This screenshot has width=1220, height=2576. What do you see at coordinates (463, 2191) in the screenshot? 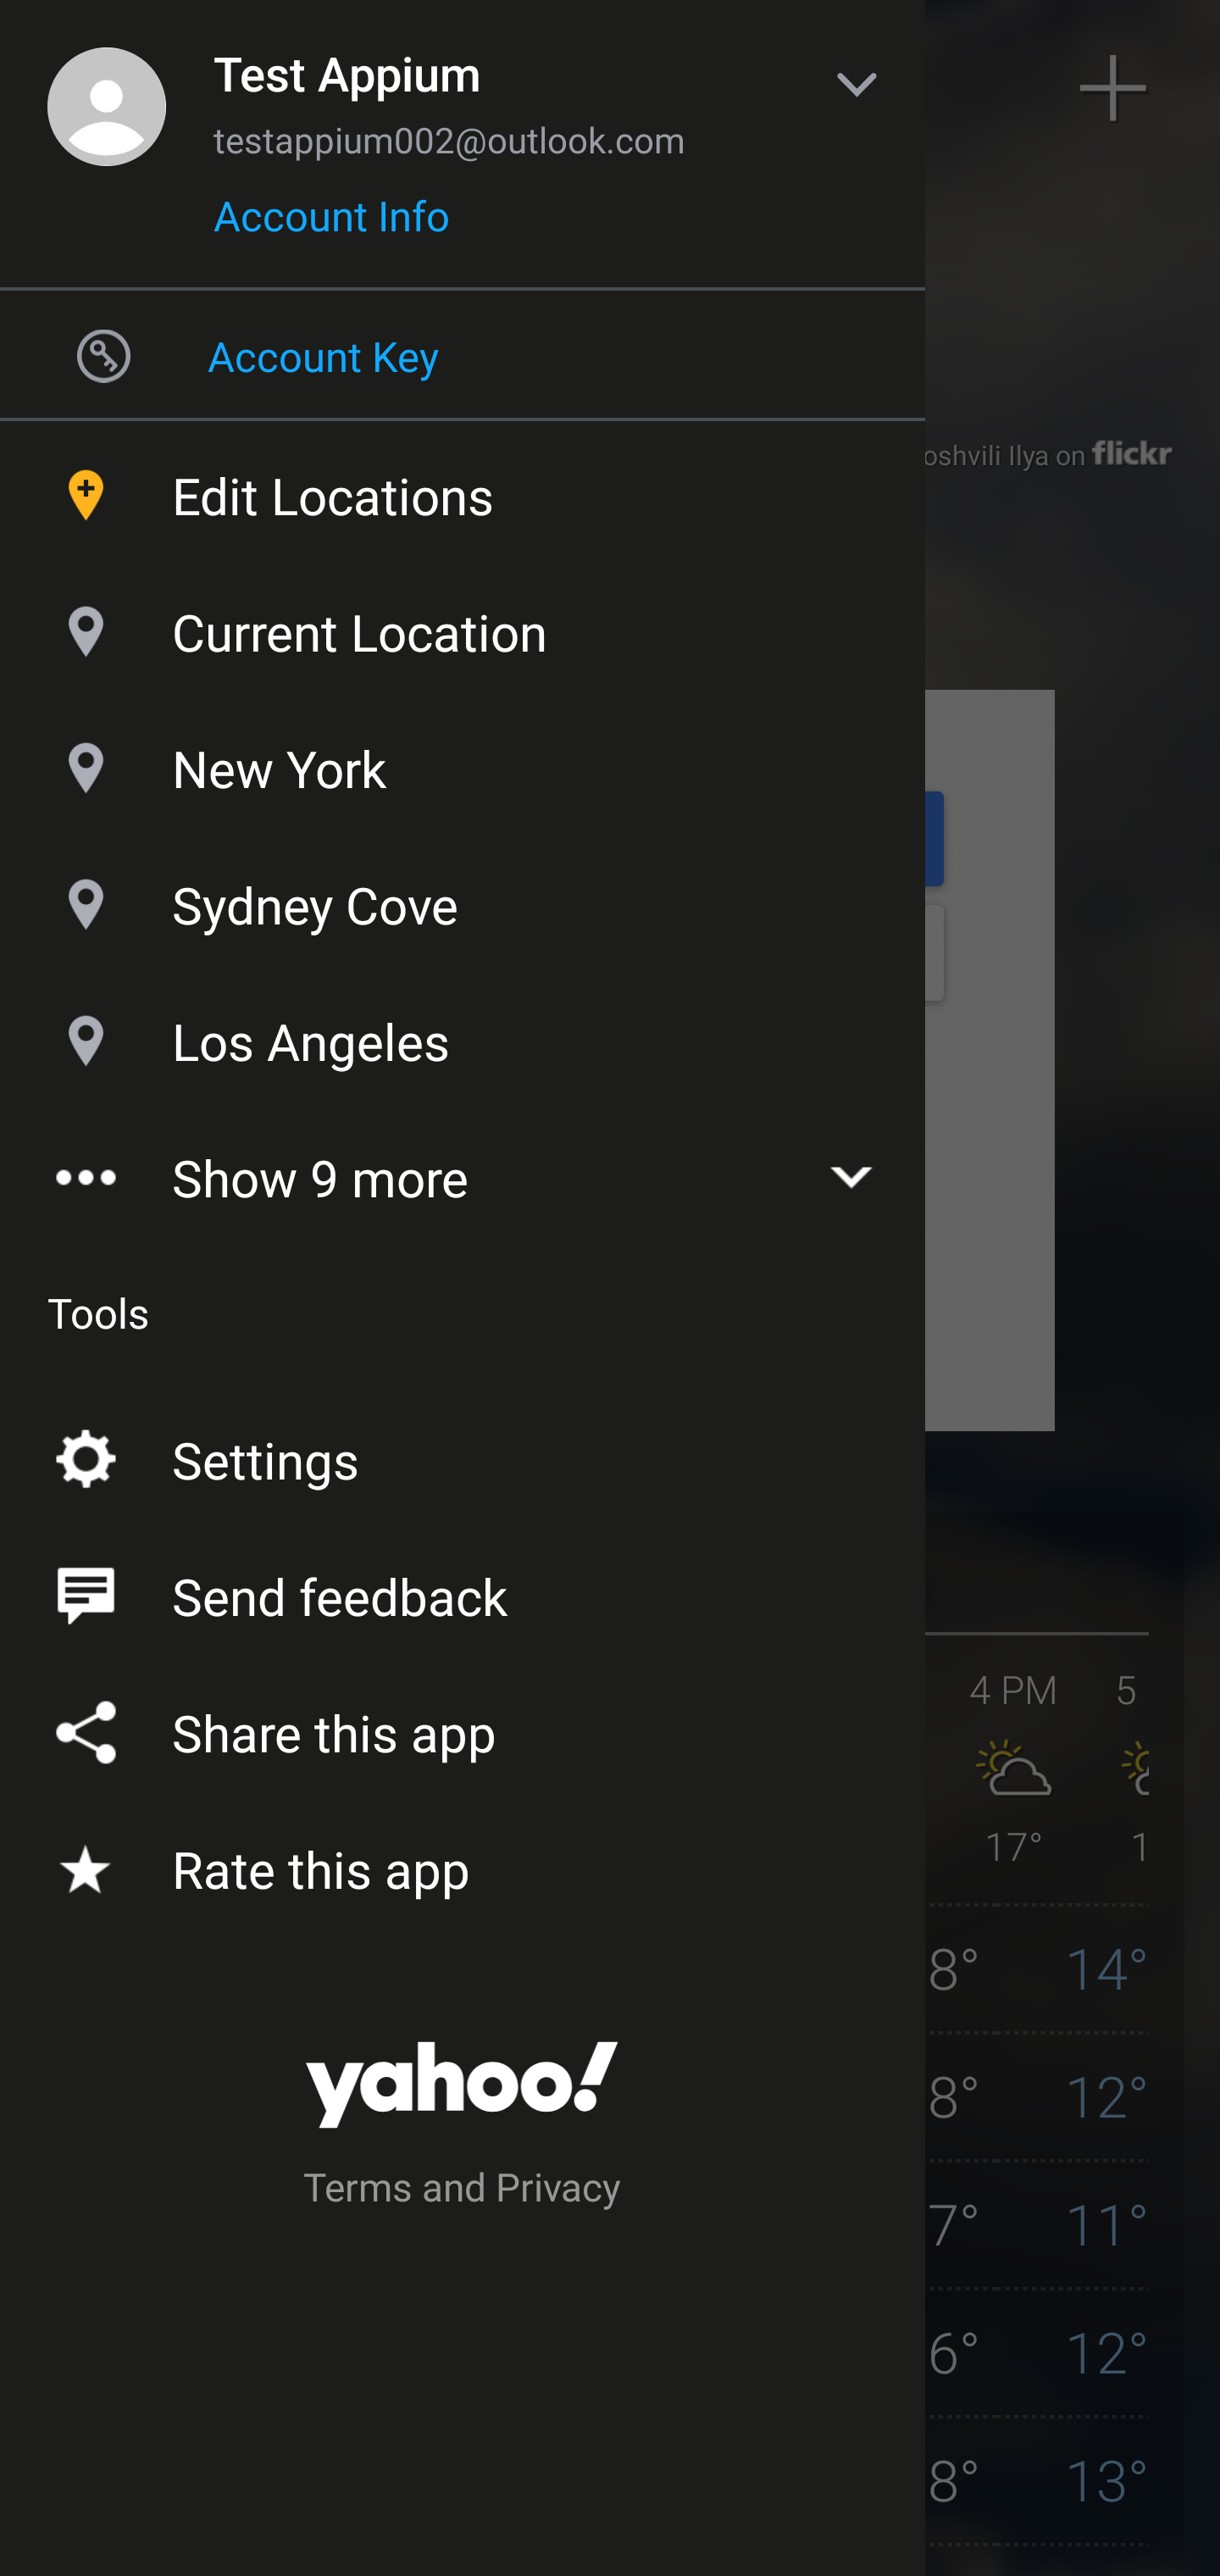
I see `Terms and Privacy Terms and privacy button` at bounding box center [463, 2191].